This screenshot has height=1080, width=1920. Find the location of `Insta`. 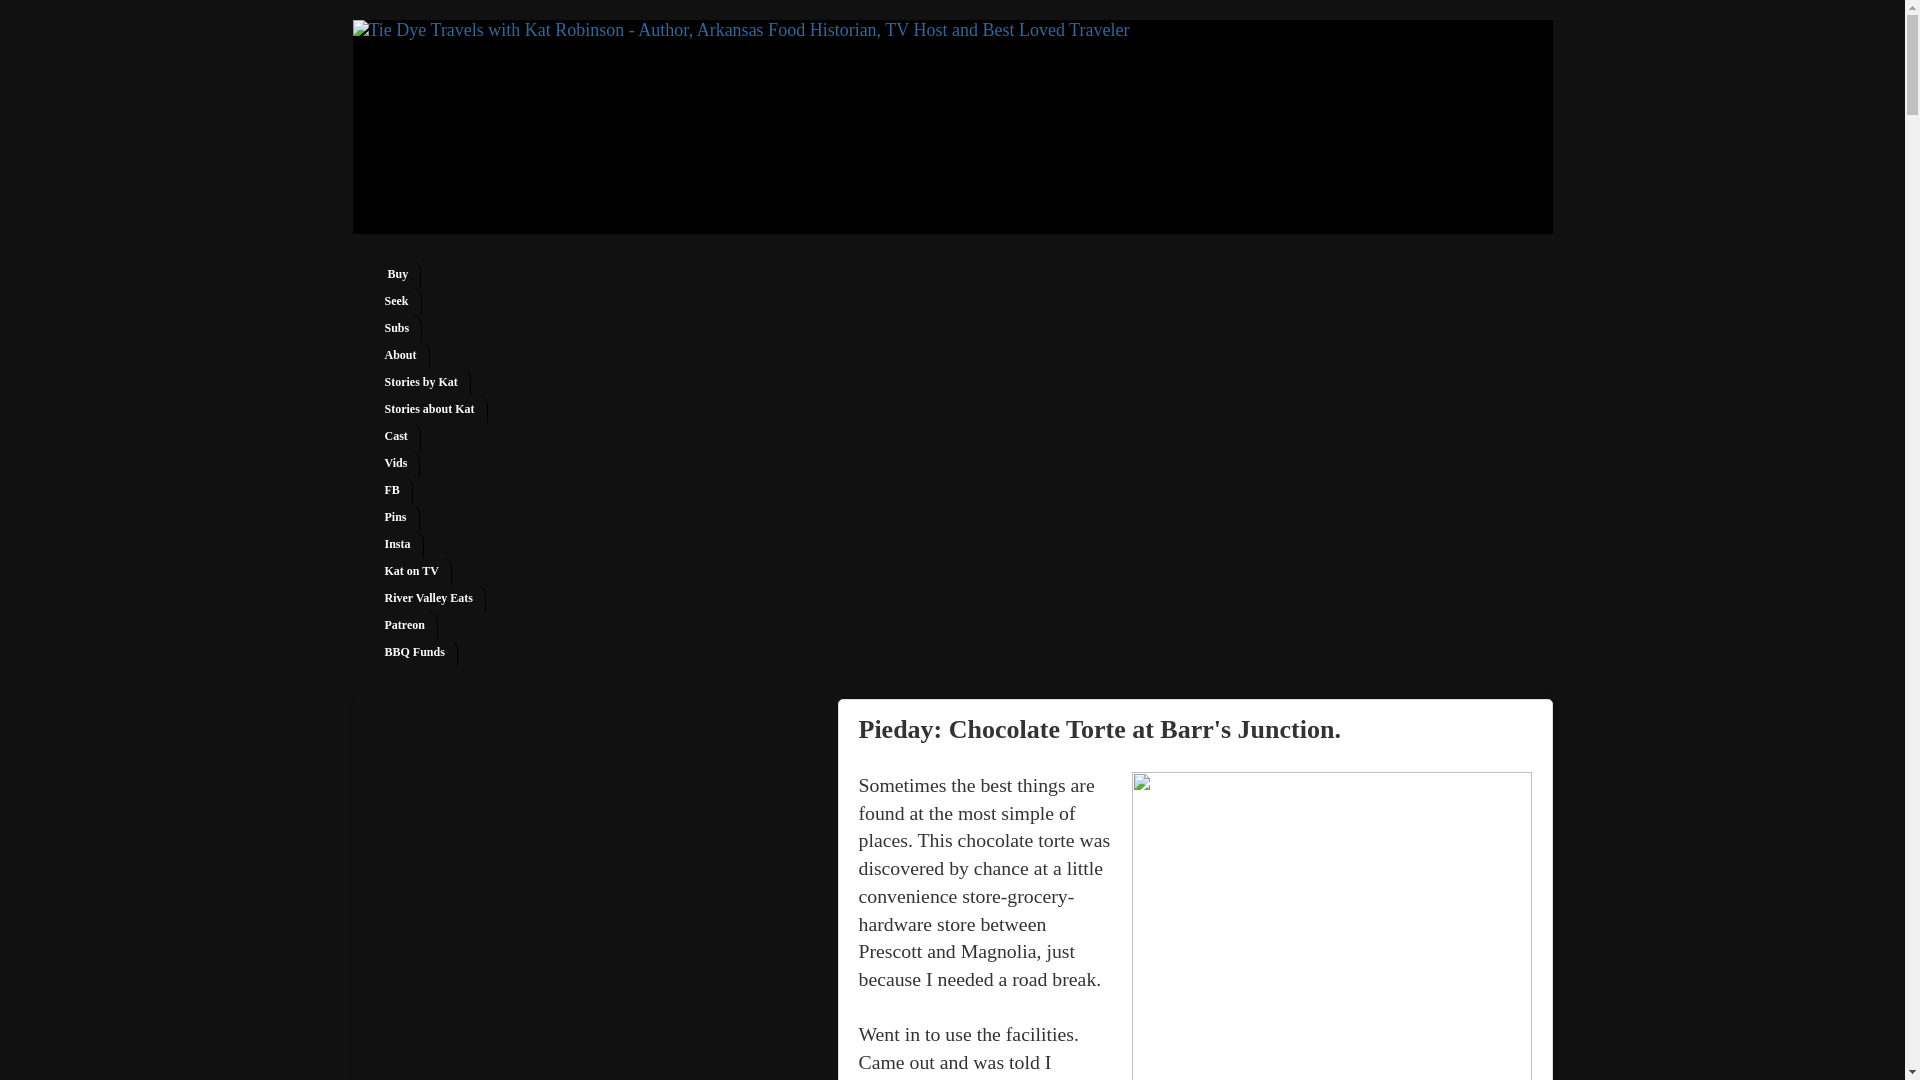

Insta is located at coordinates (397, 544).